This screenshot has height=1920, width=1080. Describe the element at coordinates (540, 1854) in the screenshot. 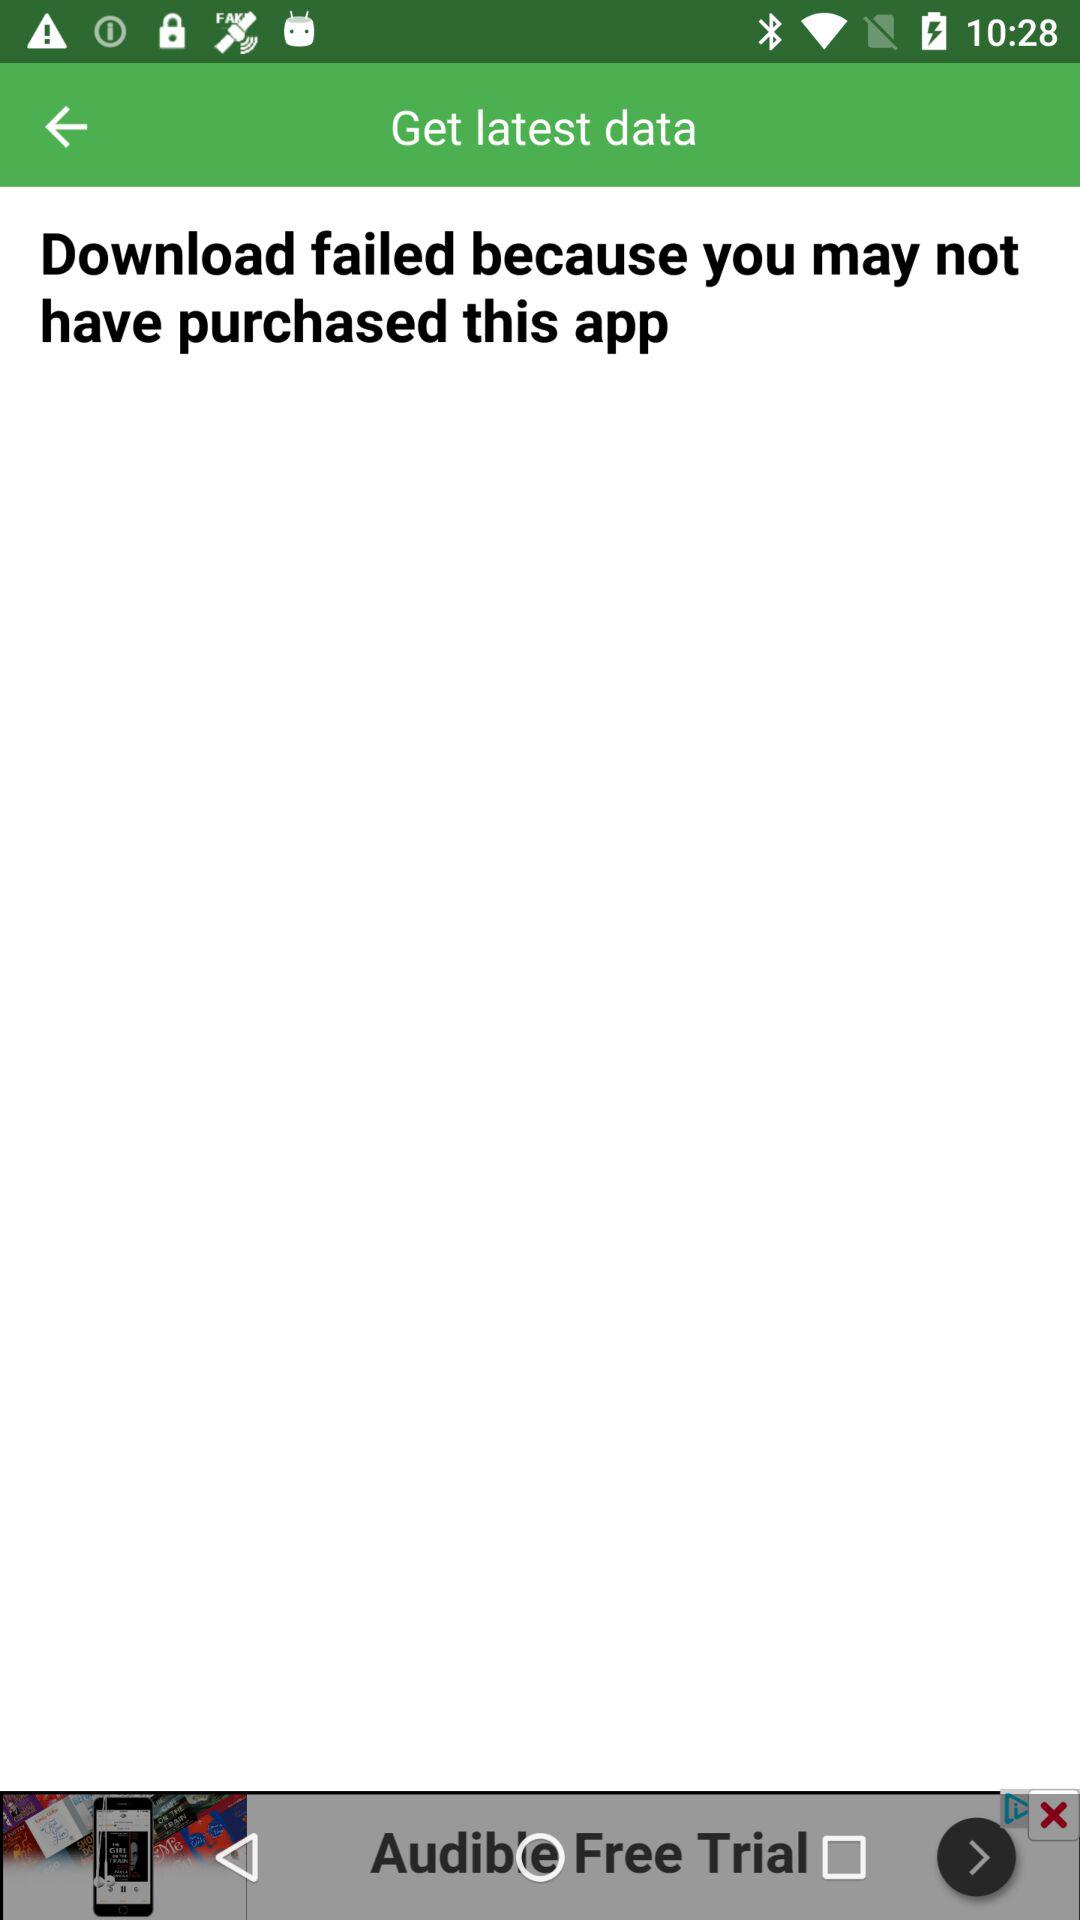

I see `advertisement` at that location.